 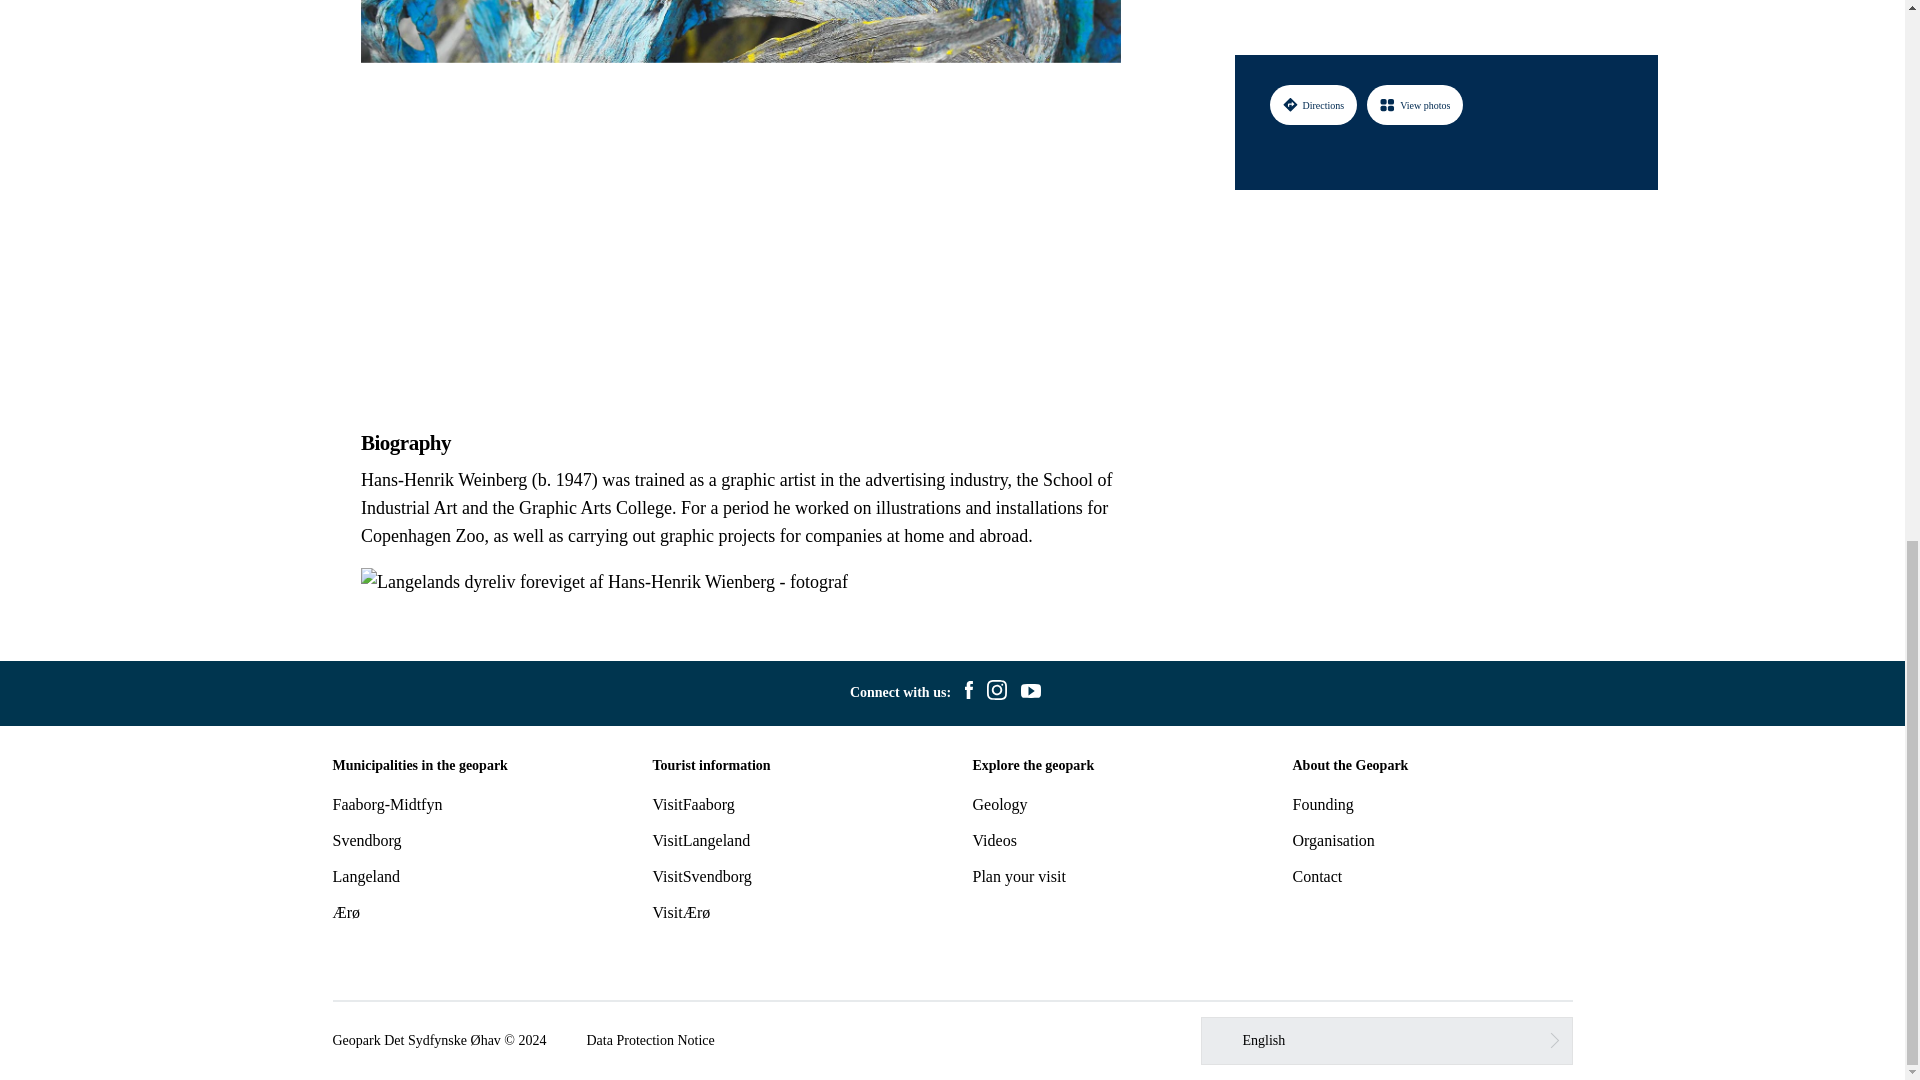 I want to click on VisitSvendborg, so click(x=701, y=876).